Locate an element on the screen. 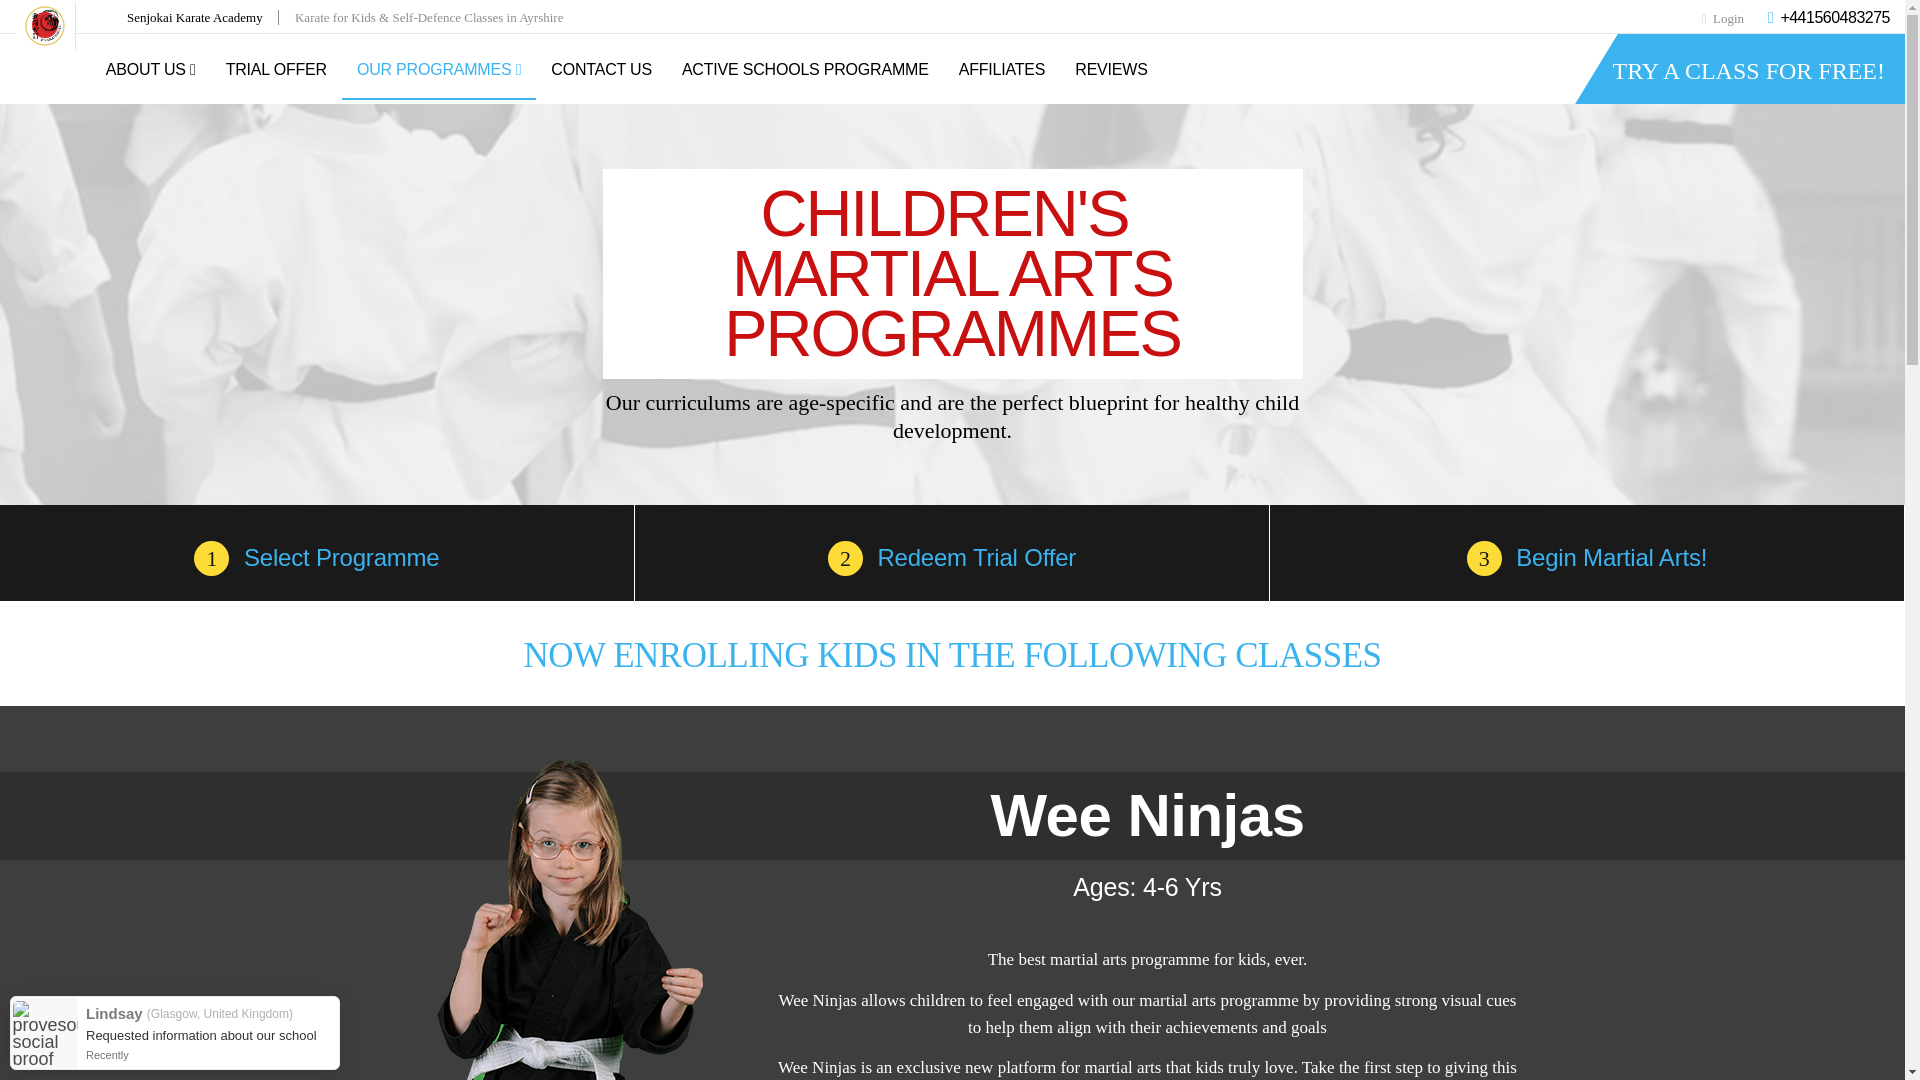  OUR PROGRAMMES is located at coordinates (438, 71).